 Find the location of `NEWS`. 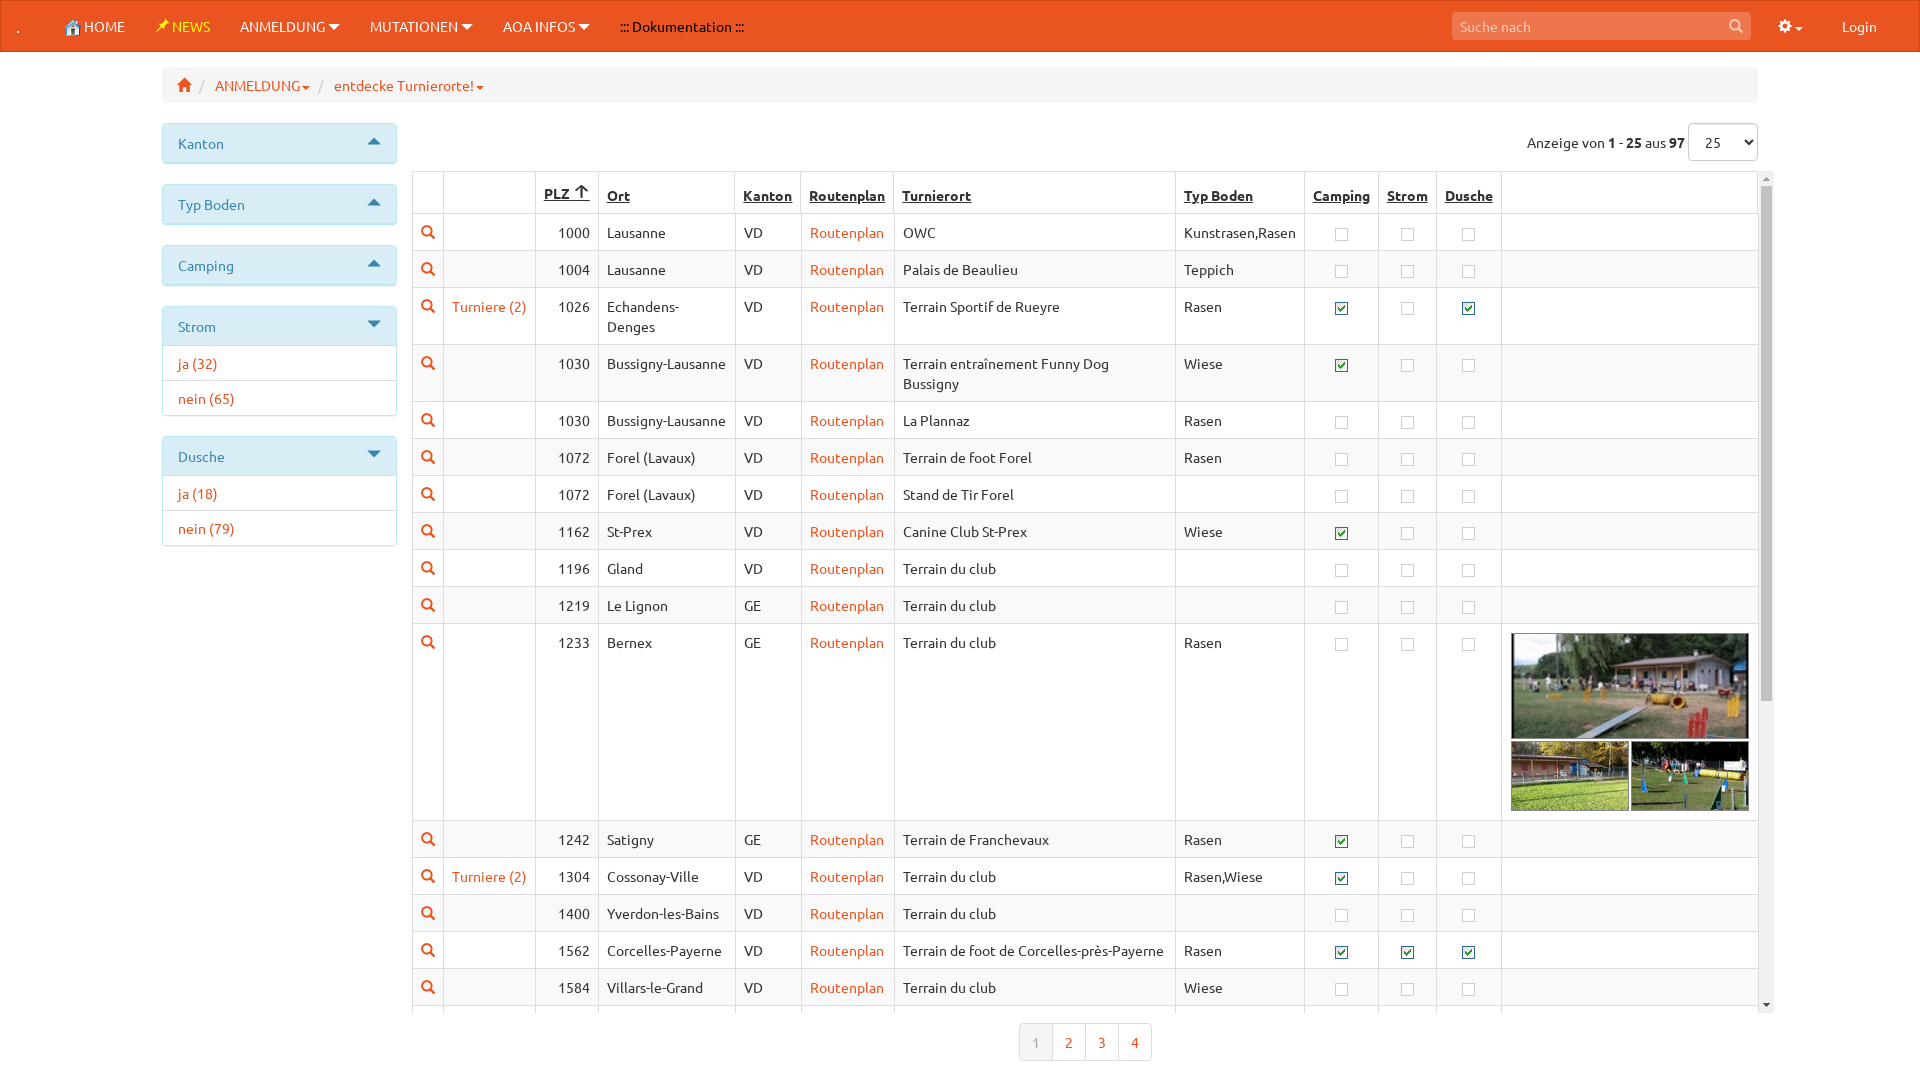

NEWS is located at coordinates (182, 26).